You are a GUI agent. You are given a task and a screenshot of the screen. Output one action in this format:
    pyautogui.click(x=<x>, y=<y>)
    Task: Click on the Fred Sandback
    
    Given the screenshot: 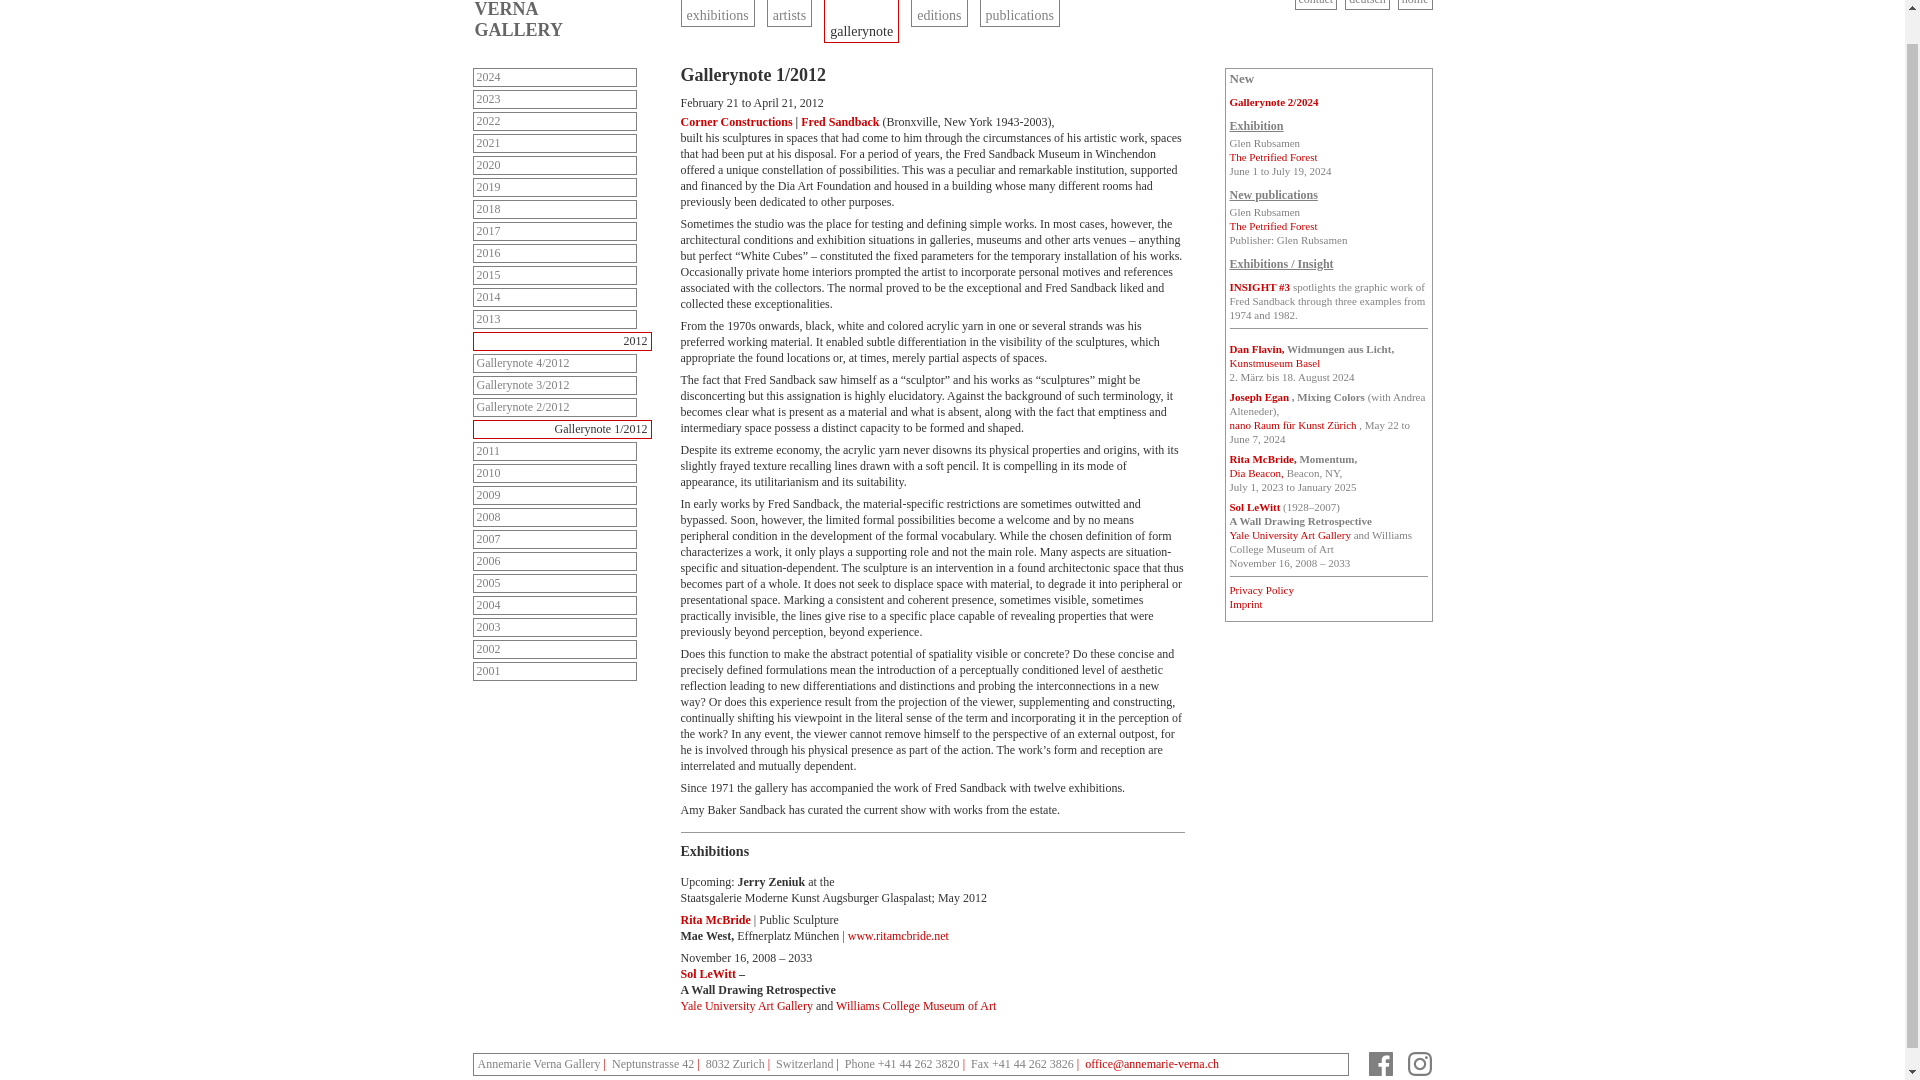 What is the action you would take?
    pyautogui.click(x=840, y=121)
    